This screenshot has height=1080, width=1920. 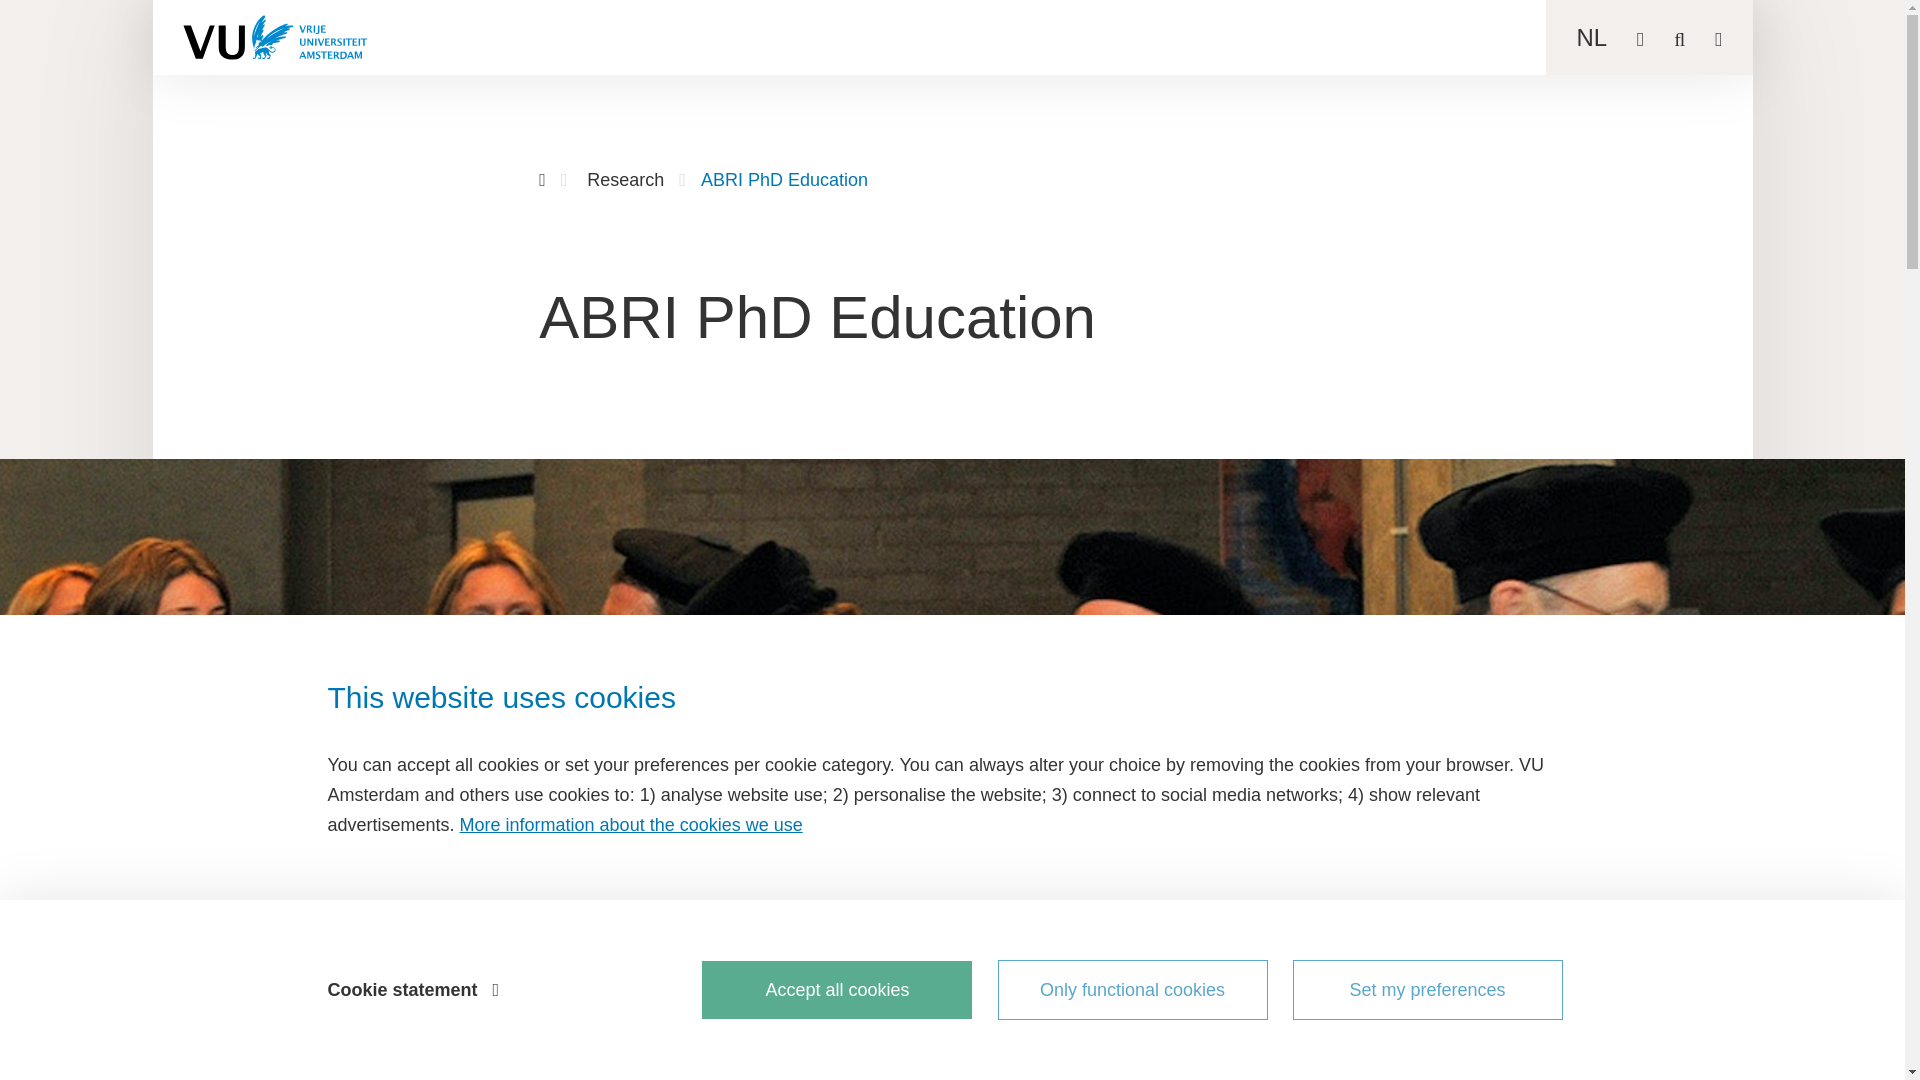 What do you see at coordinates (836, 990) in the screenshot?
I see `Accept all cookies` at bounding box center [836, 990].